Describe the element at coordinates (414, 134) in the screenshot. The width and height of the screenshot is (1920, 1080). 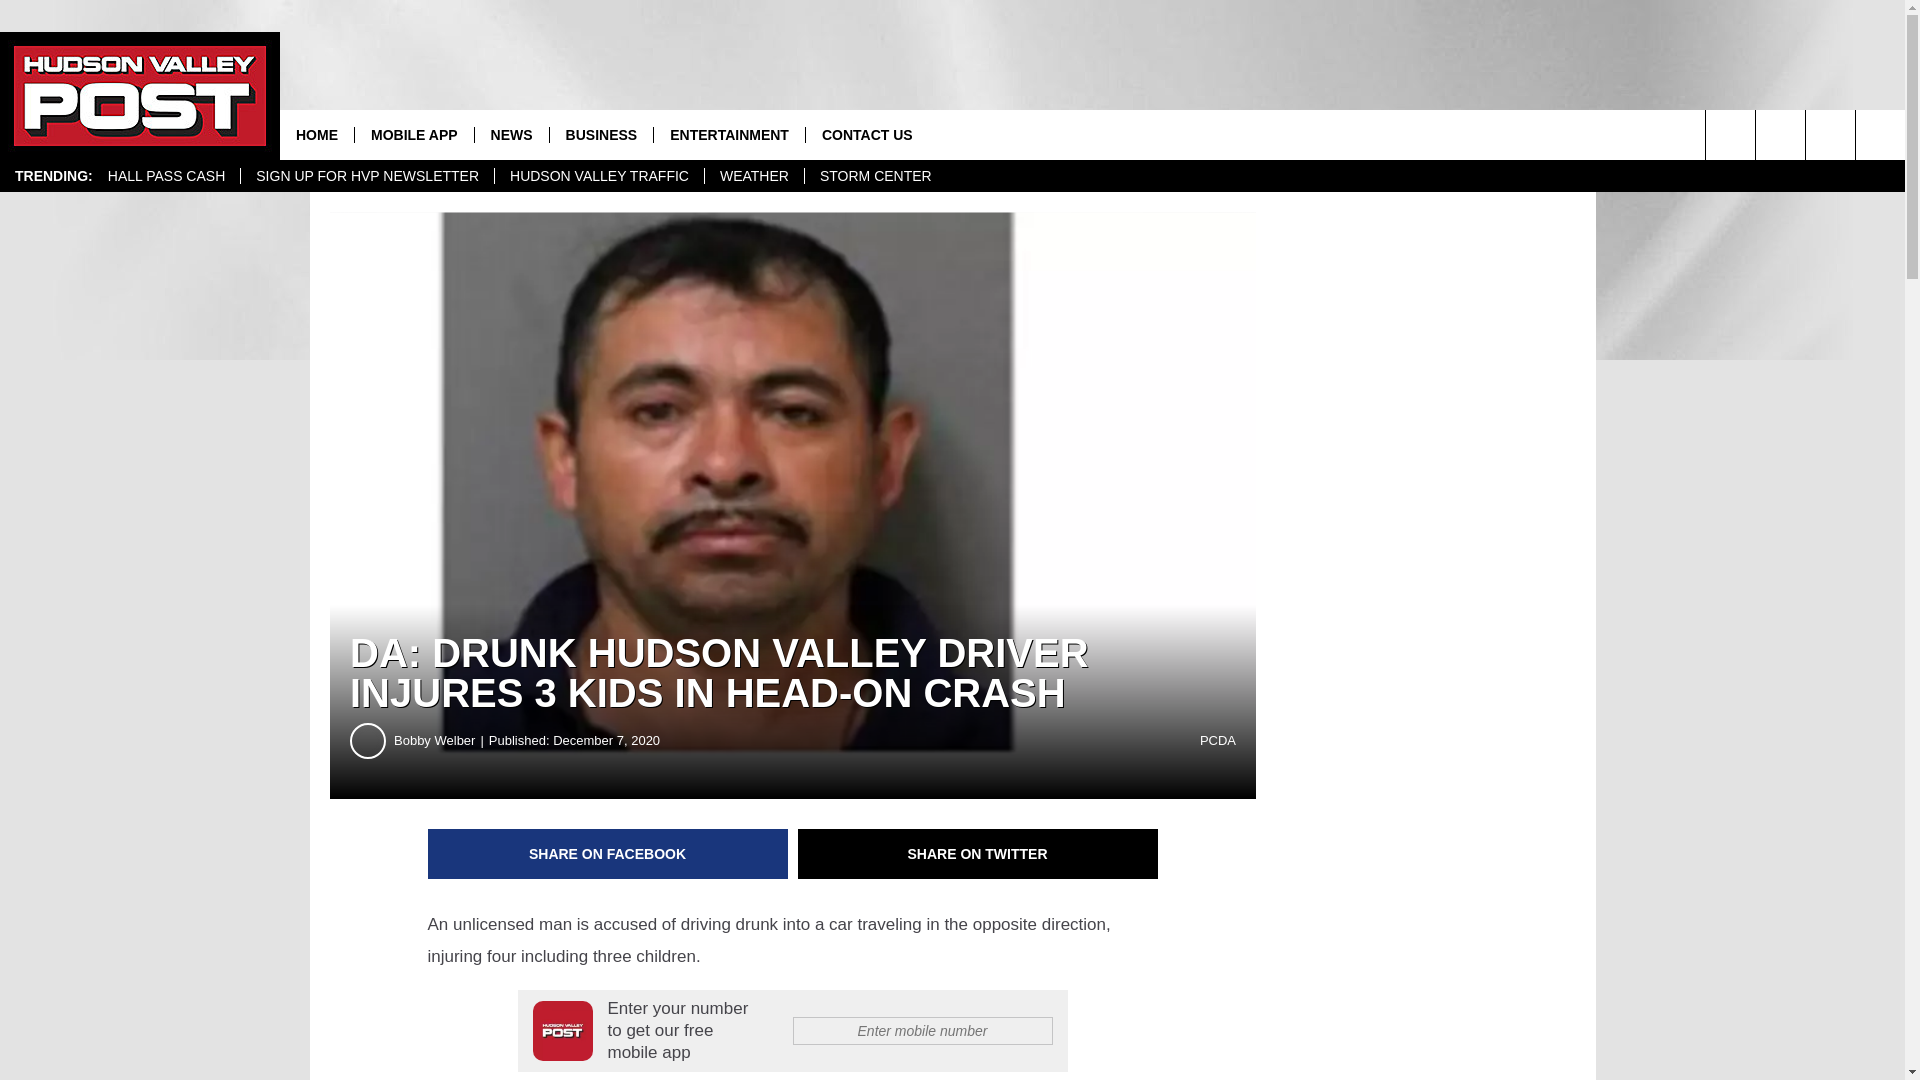
I see `MOBILE APP` at that location.